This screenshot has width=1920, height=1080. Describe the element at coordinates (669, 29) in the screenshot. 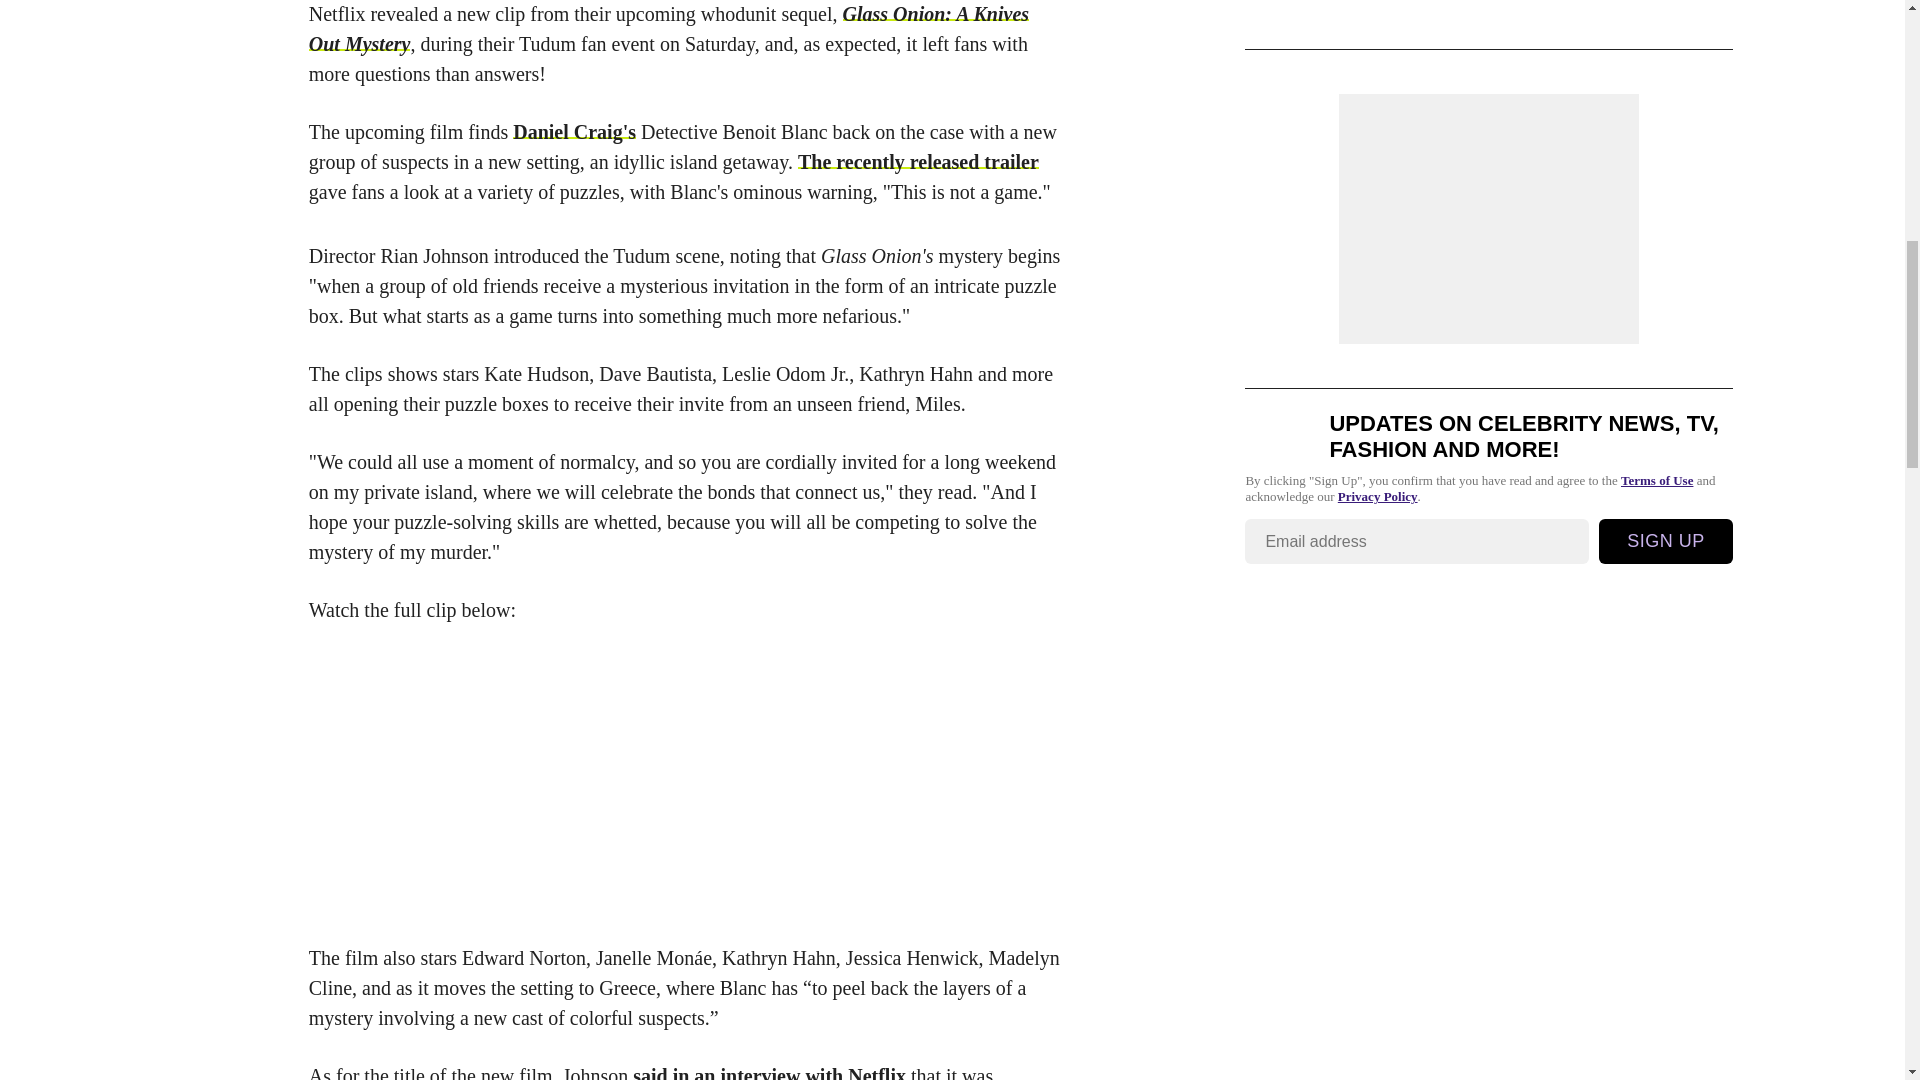

I see `Glass Onion: A Knives Out Mystery` at that location.